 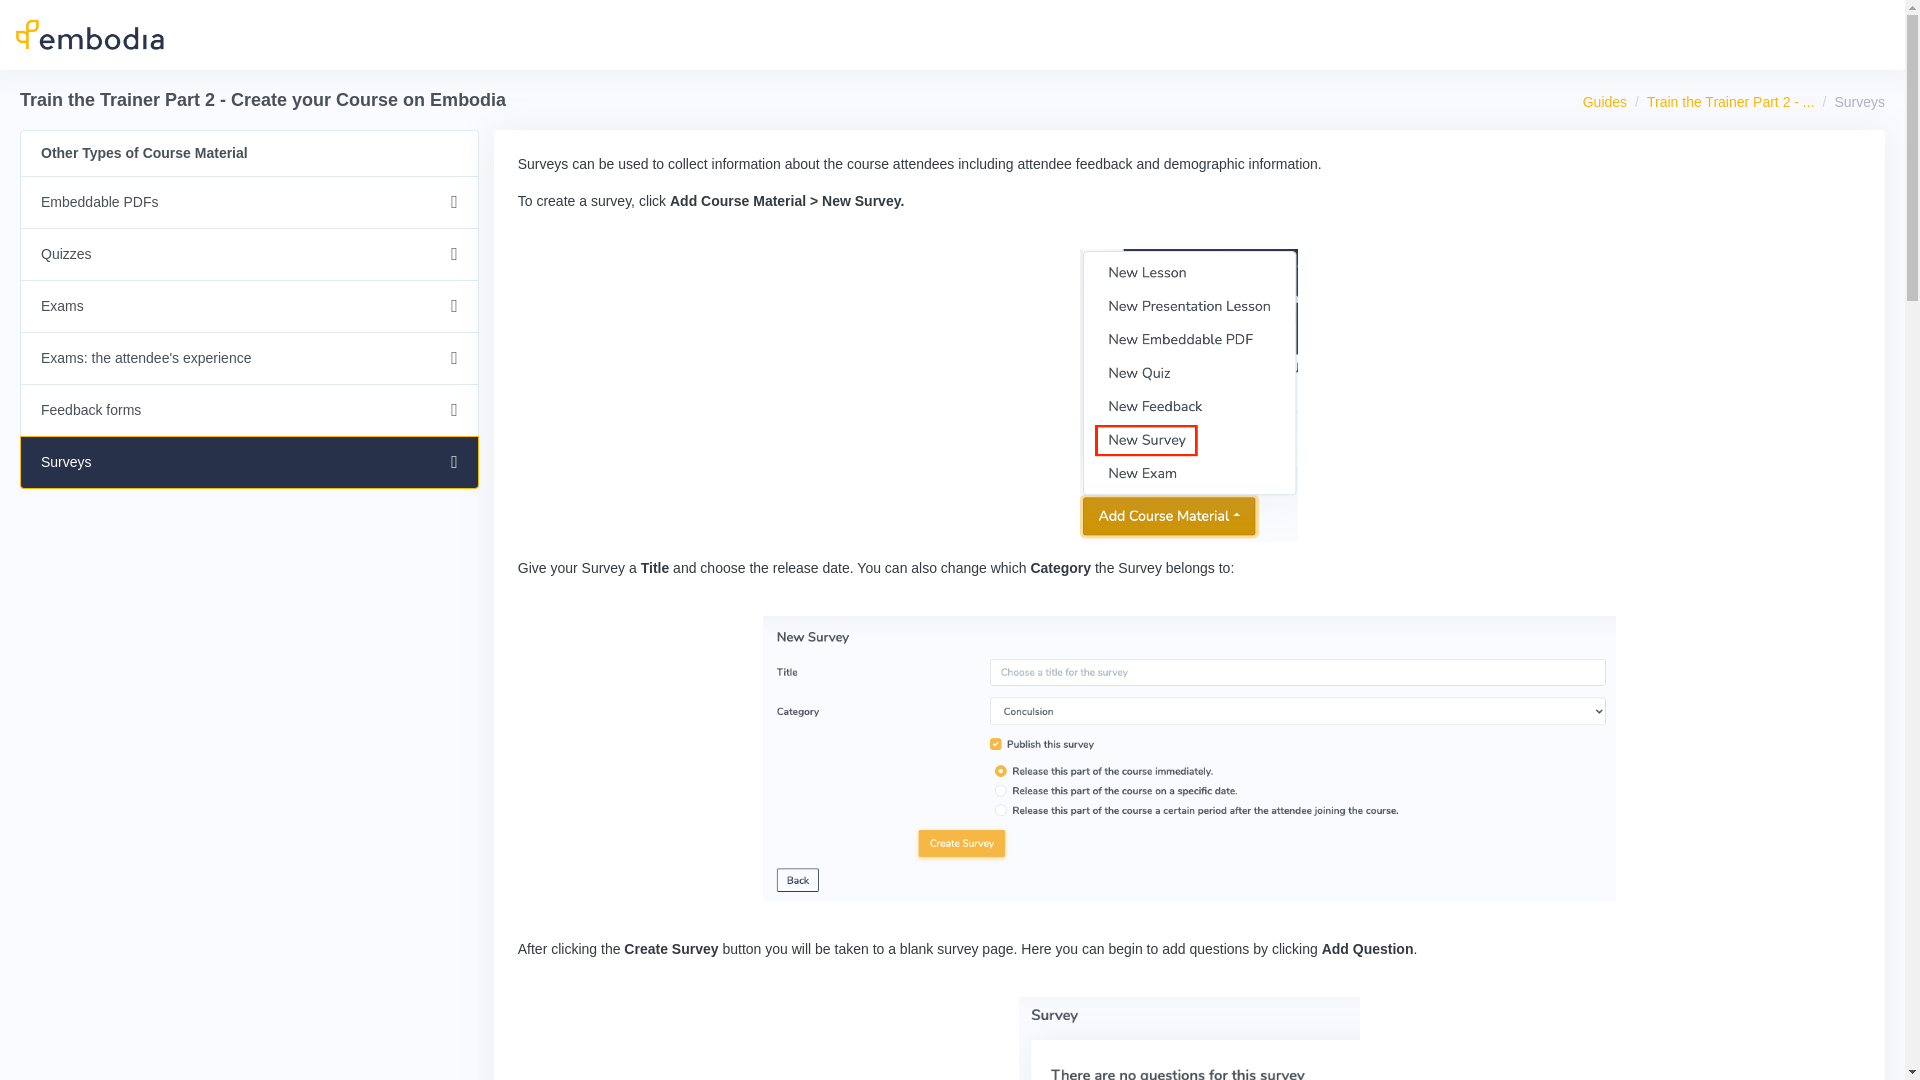 What do you see at coordinates (248, 254) in the screenshot?
I see `Quizzes` at bounding box center [248, 254].